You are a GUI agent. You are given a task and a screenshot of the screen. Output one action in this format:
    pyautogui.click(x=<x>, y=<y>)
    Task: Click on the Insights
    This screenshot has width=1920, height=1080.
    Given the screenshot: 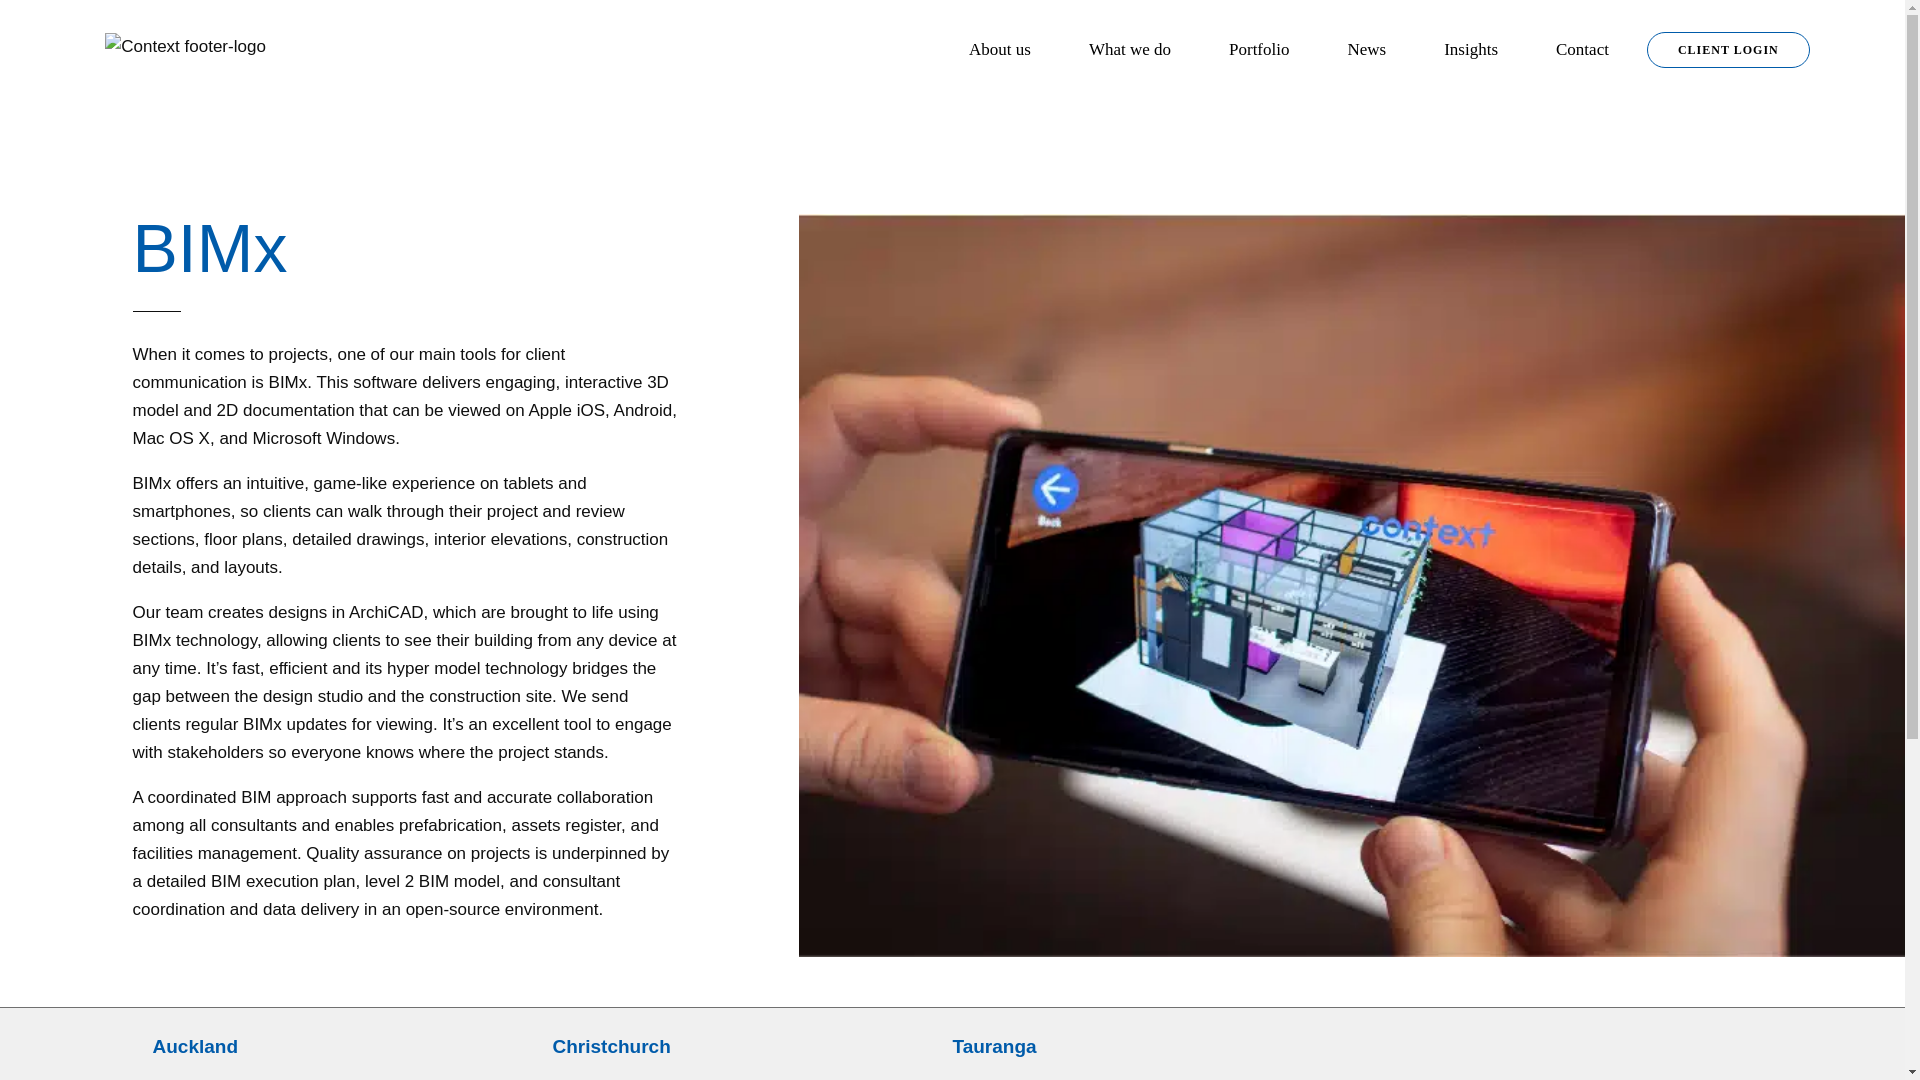 What is the action you would take?
    pyautogui.click(x=1471, y=50)
    